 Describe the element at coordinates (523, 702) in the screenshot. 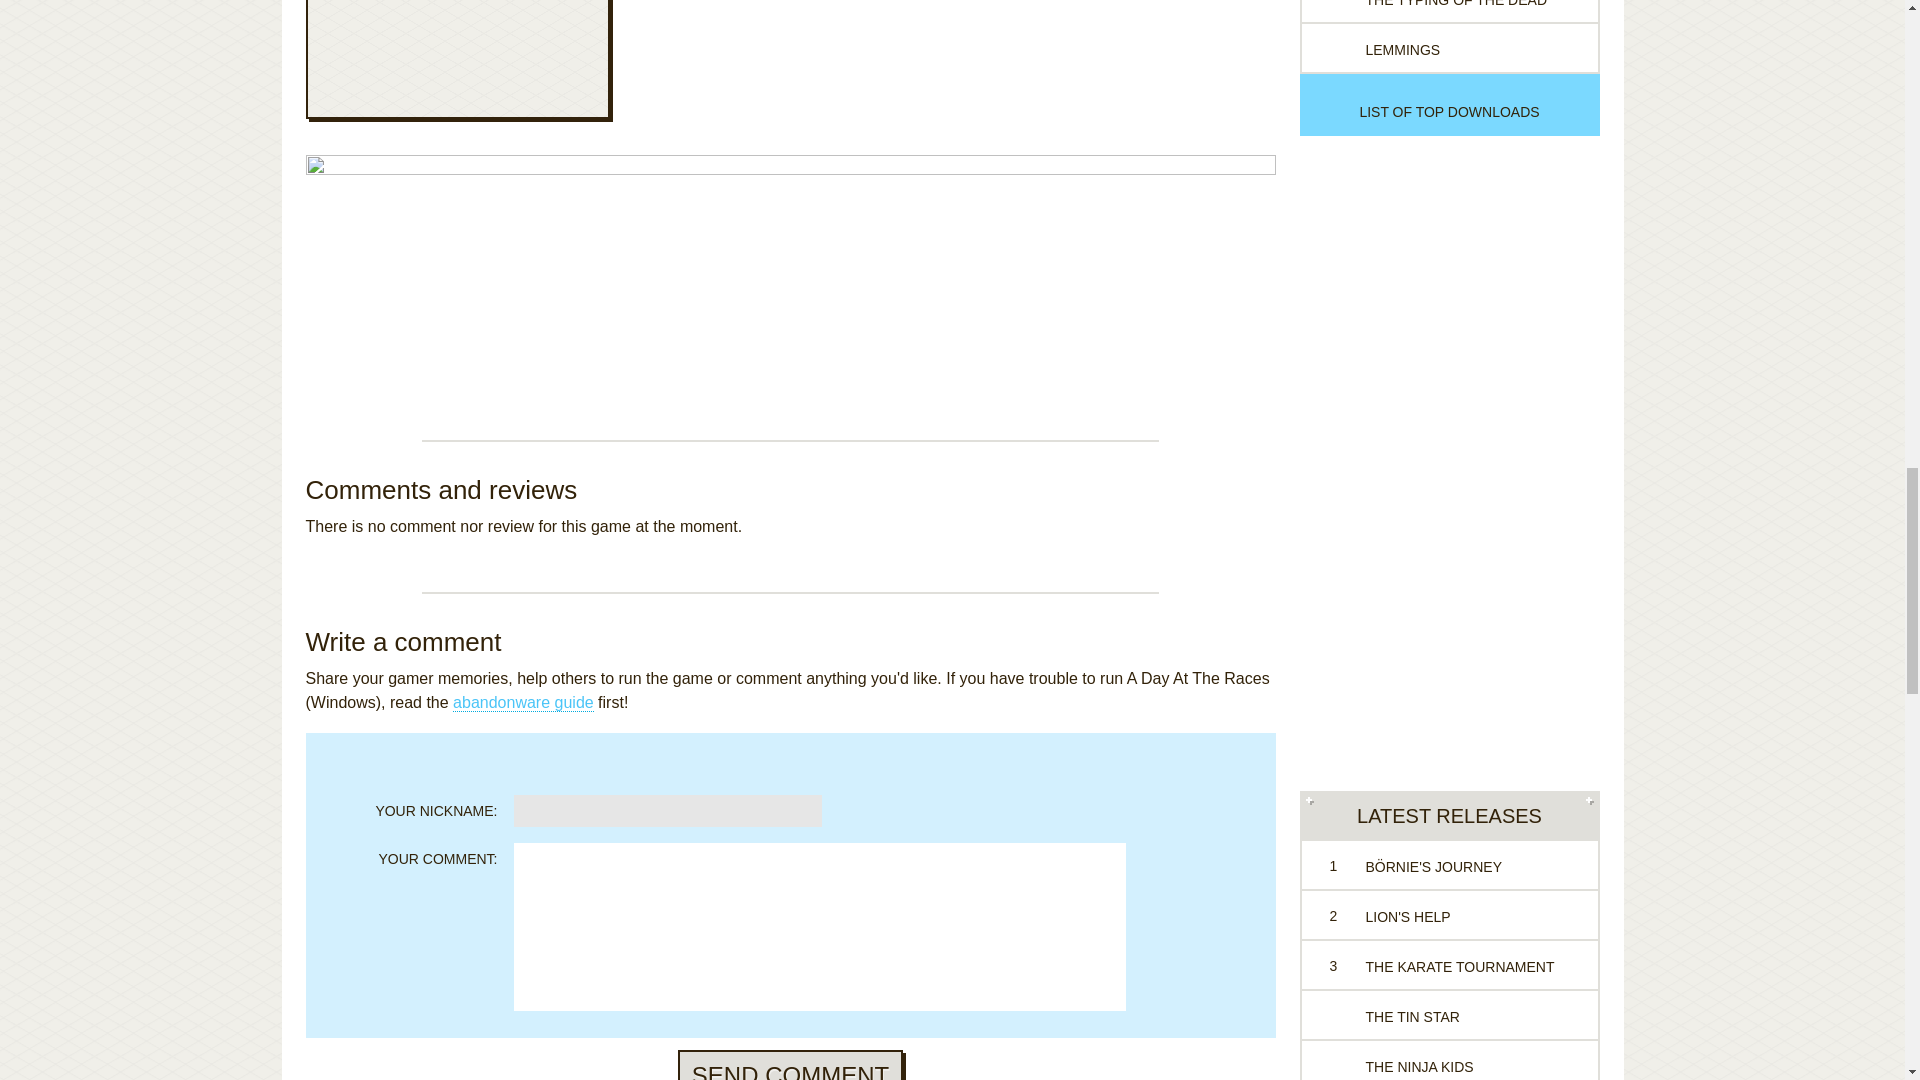

I see `abandonware guide` at that location.